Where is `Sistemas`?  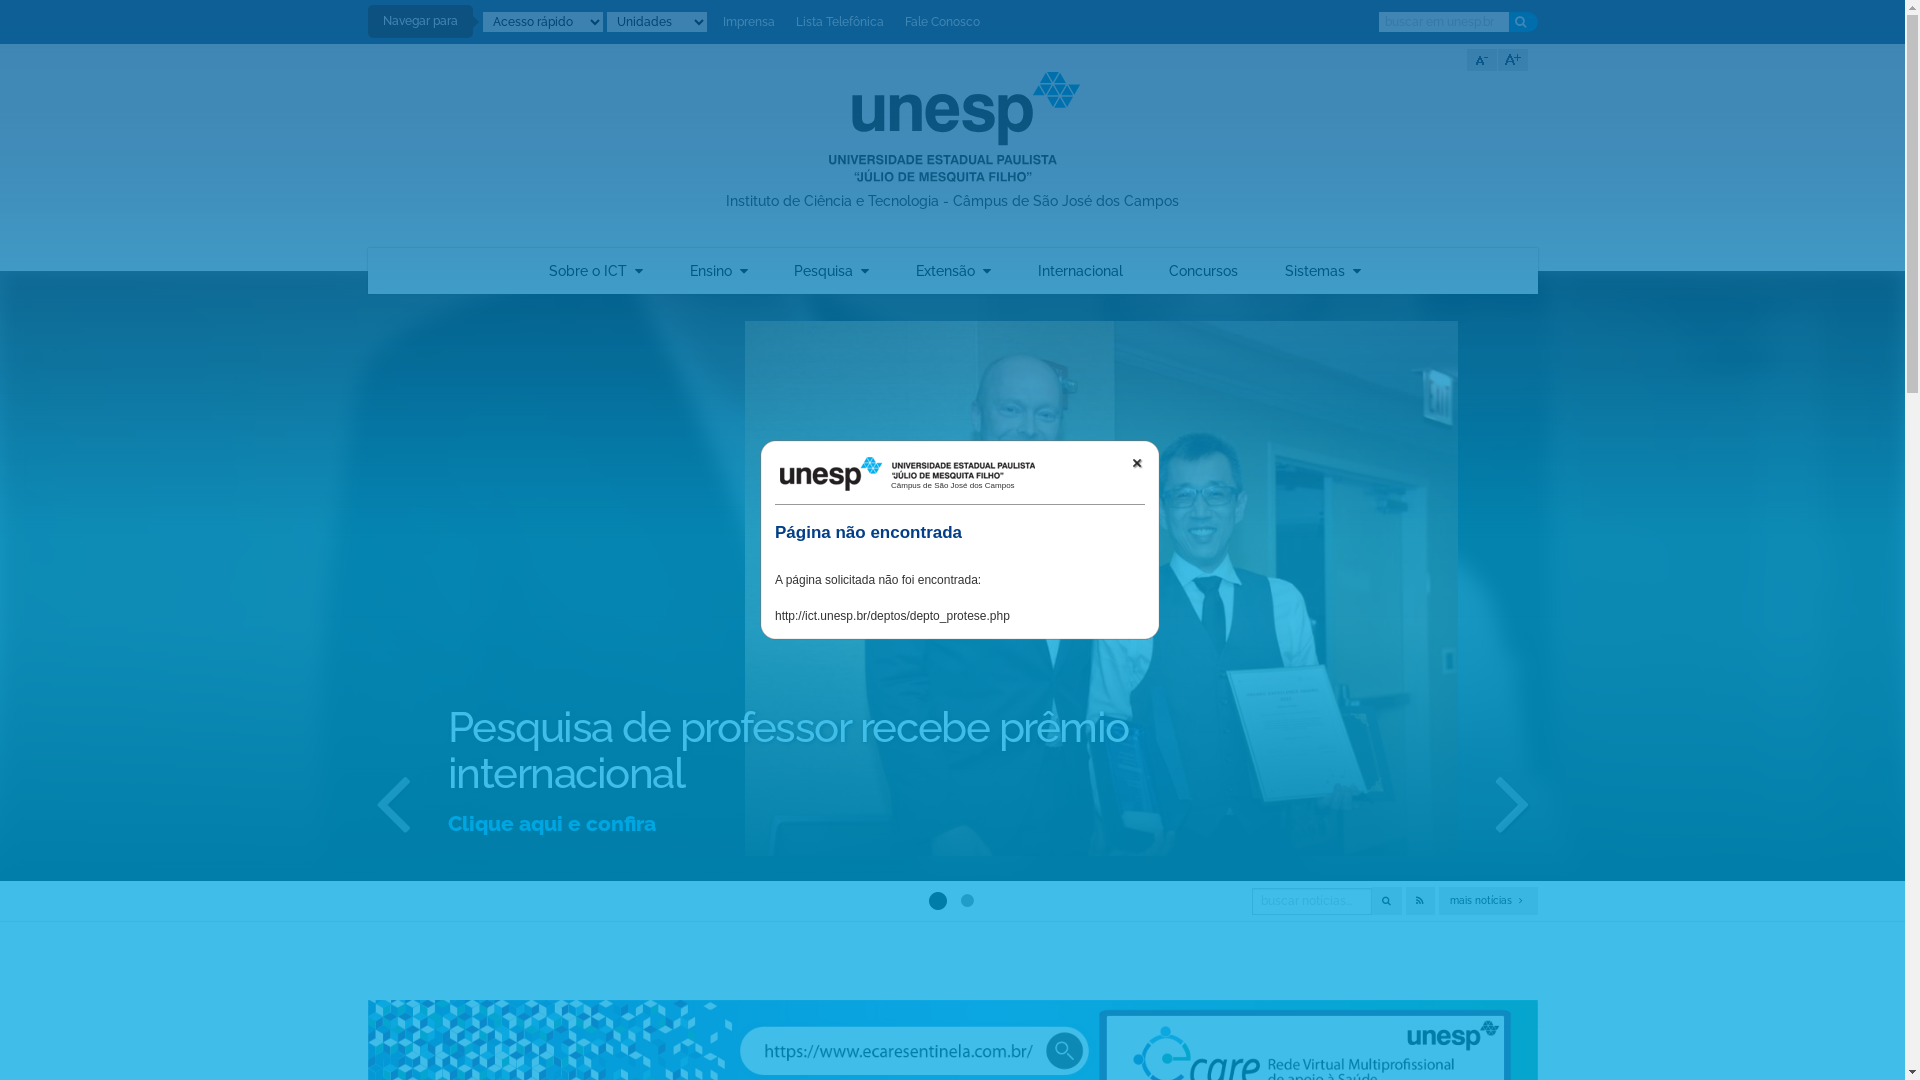
Sistemas is located at coordinates (1323, 271).